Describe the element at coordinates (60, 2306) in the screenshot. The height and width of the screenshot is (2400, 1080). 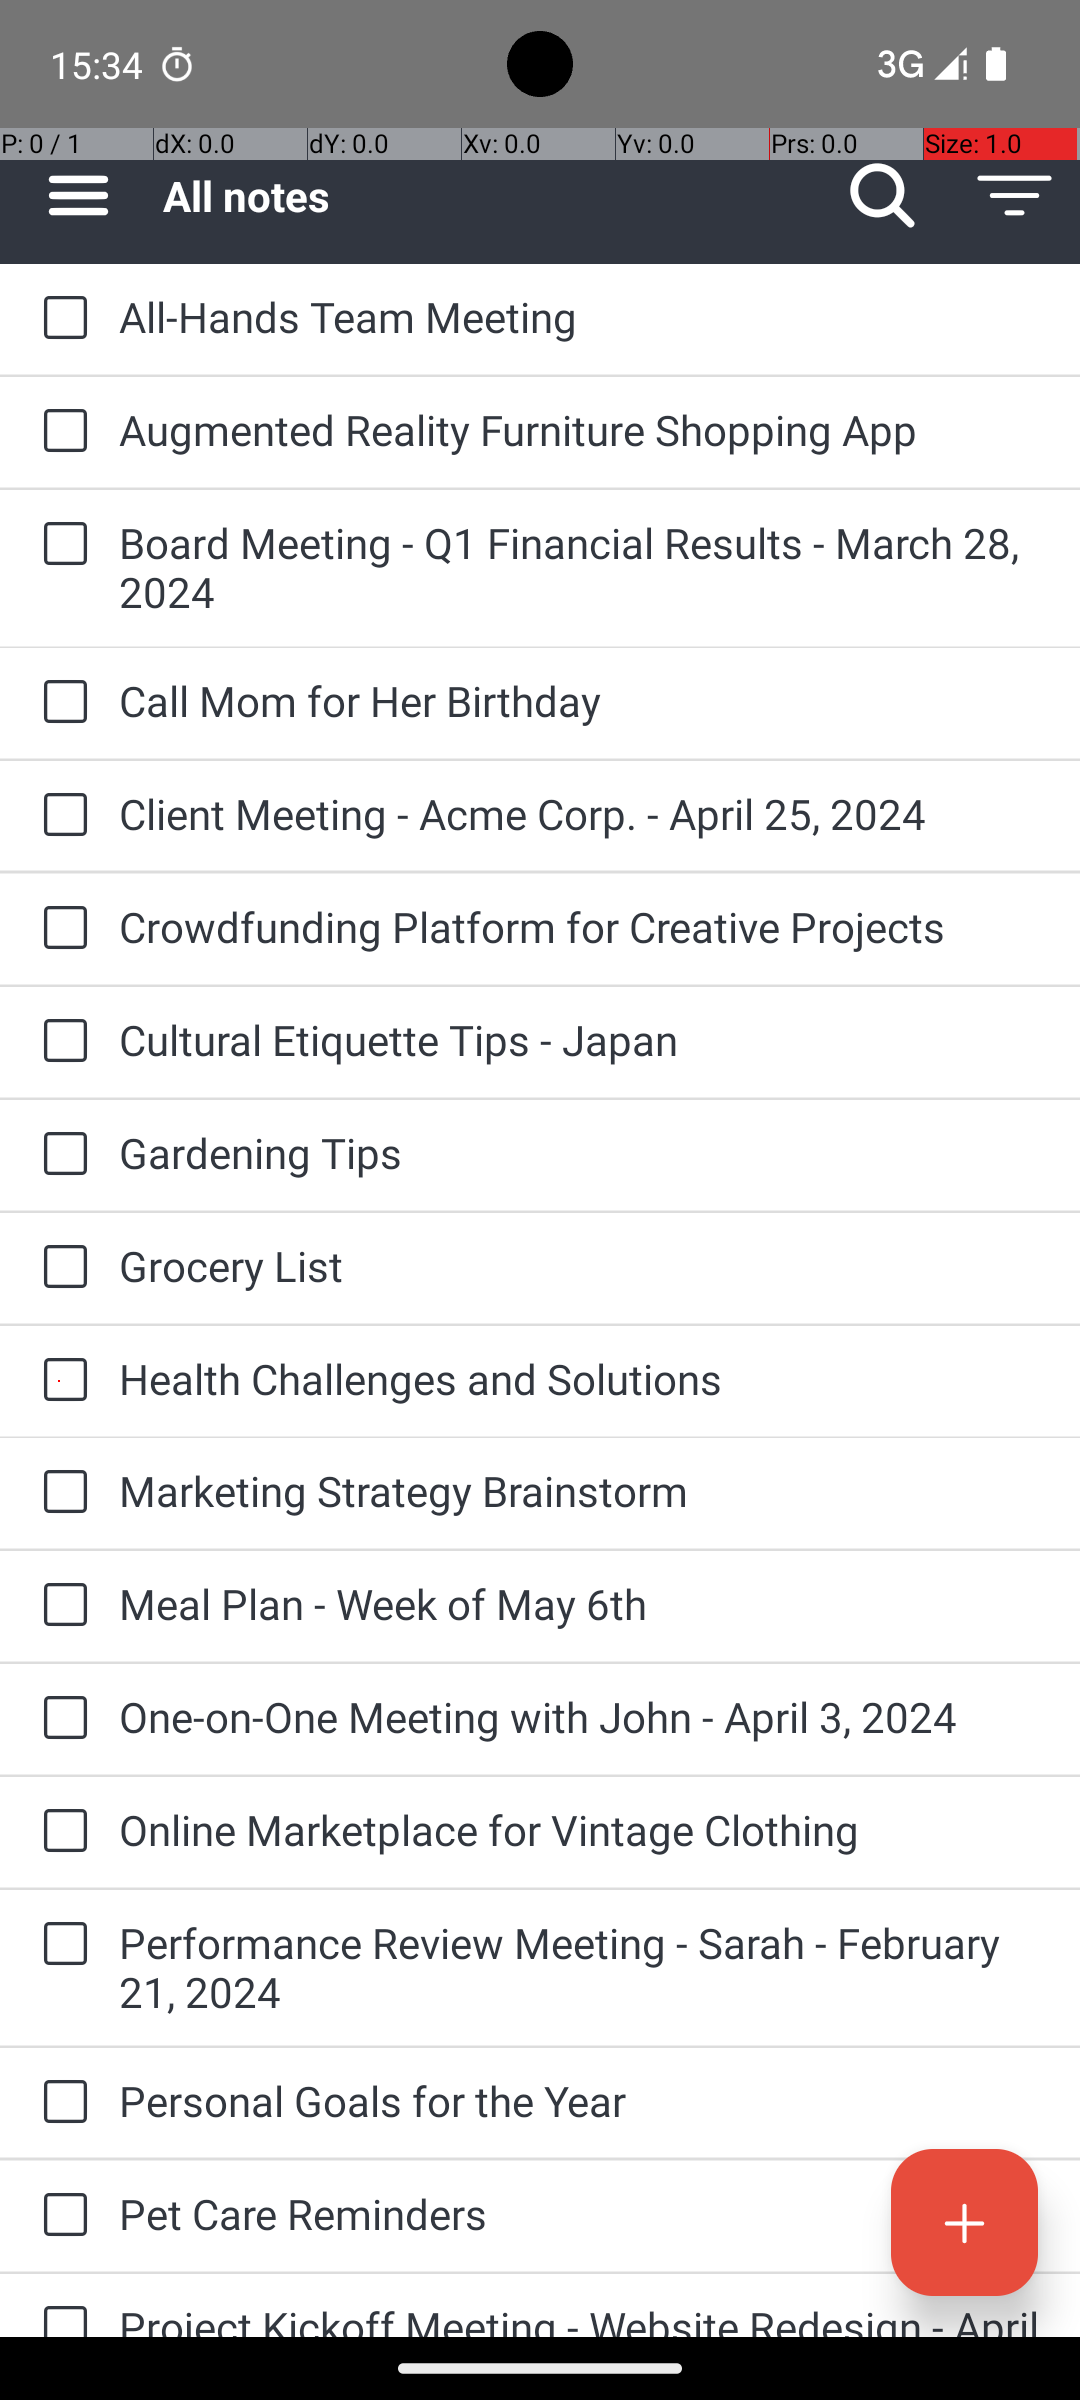
I see `to-do: Project Kickoff Meeting - Website Redesign - April 10, 2024` at that location.